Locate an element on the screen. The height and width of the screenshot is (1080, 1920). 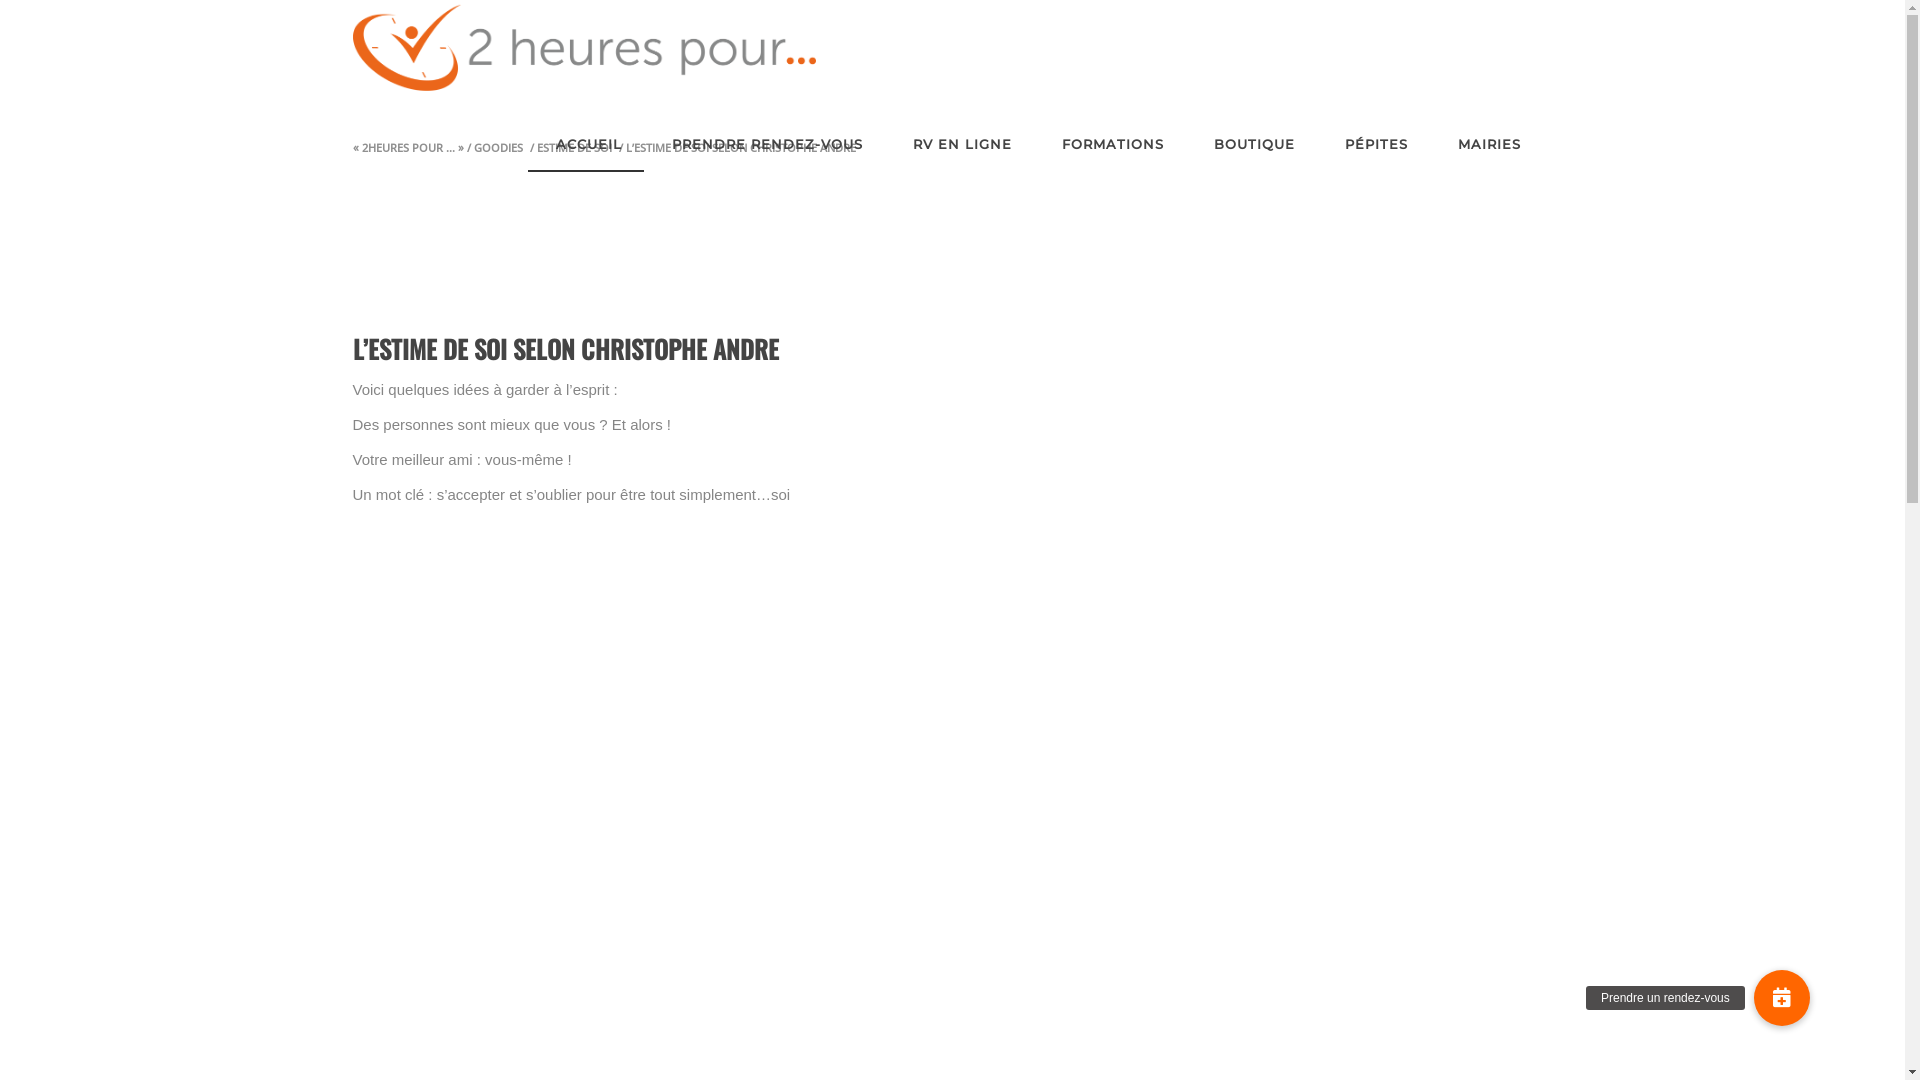
MAIRIES is located at coordinates (1486, 144).